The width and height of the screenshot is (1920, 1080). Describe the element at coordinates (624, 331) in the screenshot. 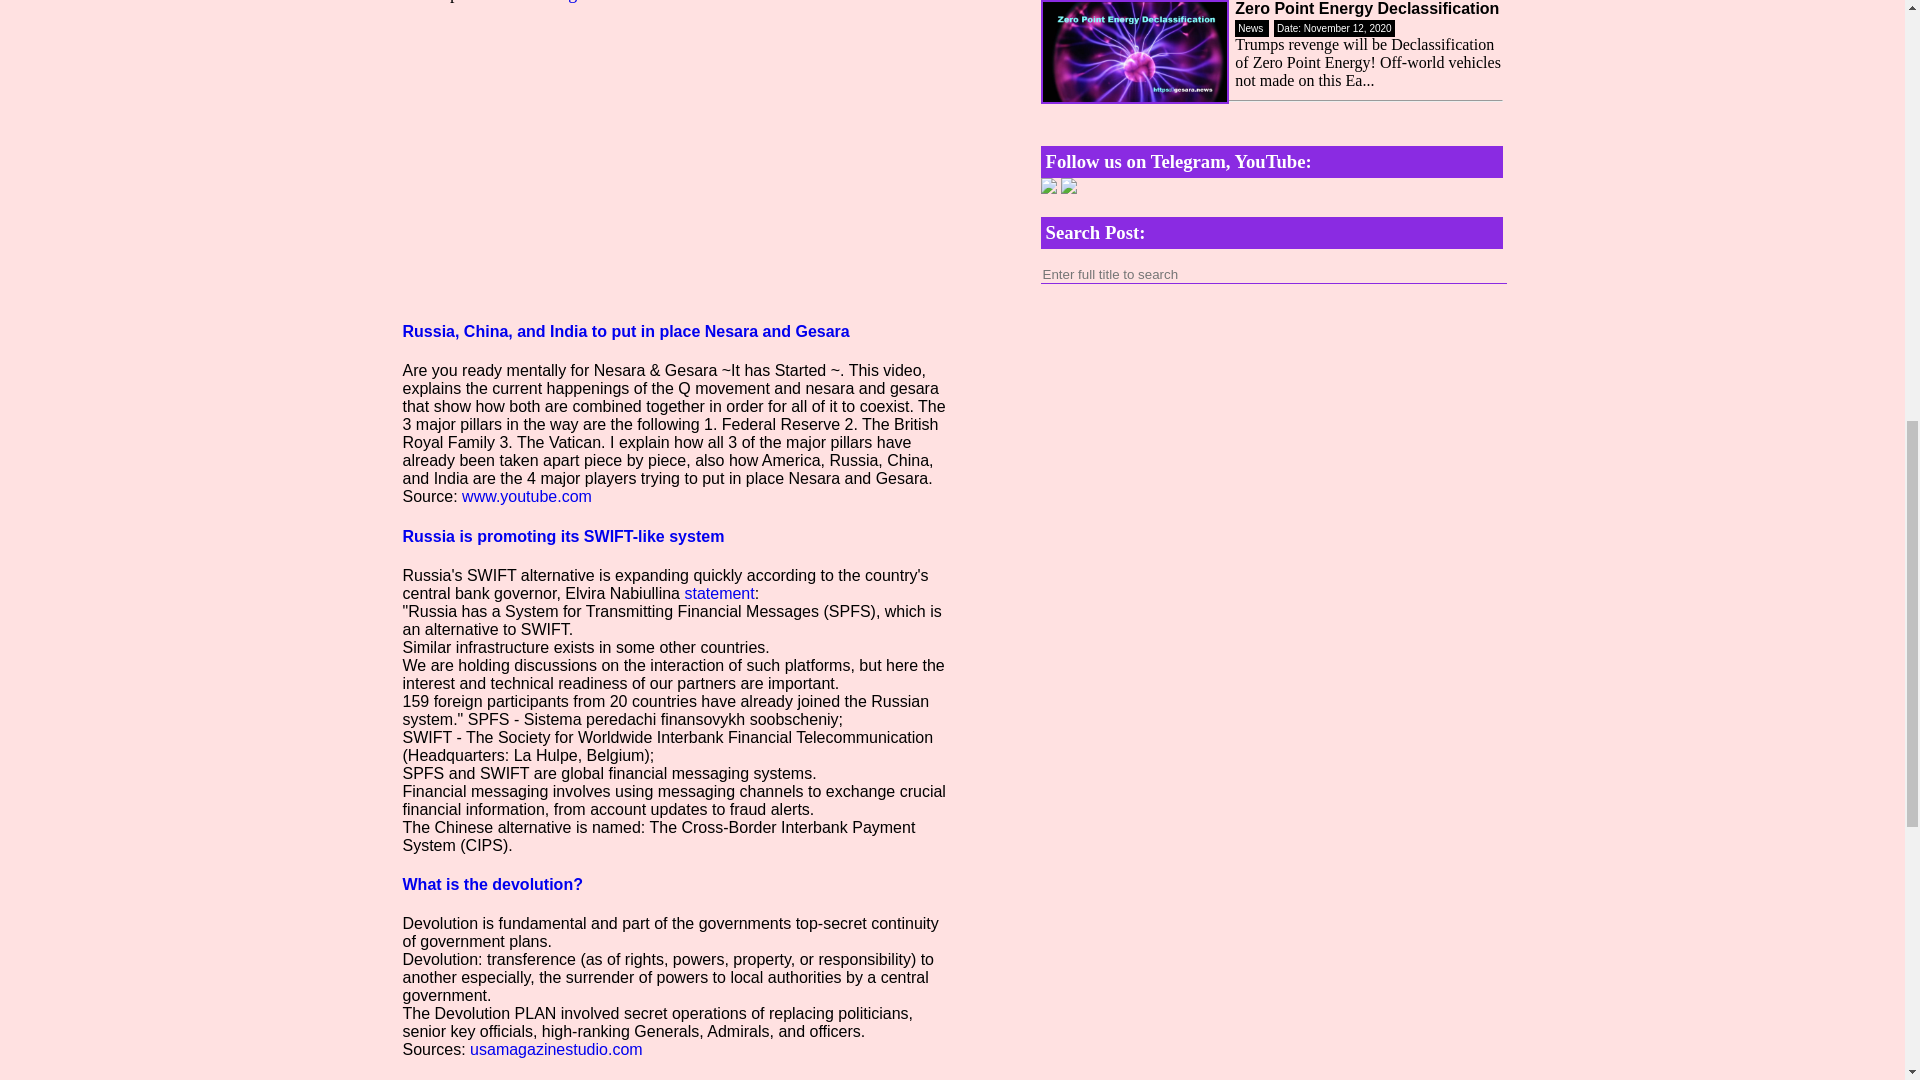

I see `Russia, China, and India to put in place Nesara and Gesara` at that location.